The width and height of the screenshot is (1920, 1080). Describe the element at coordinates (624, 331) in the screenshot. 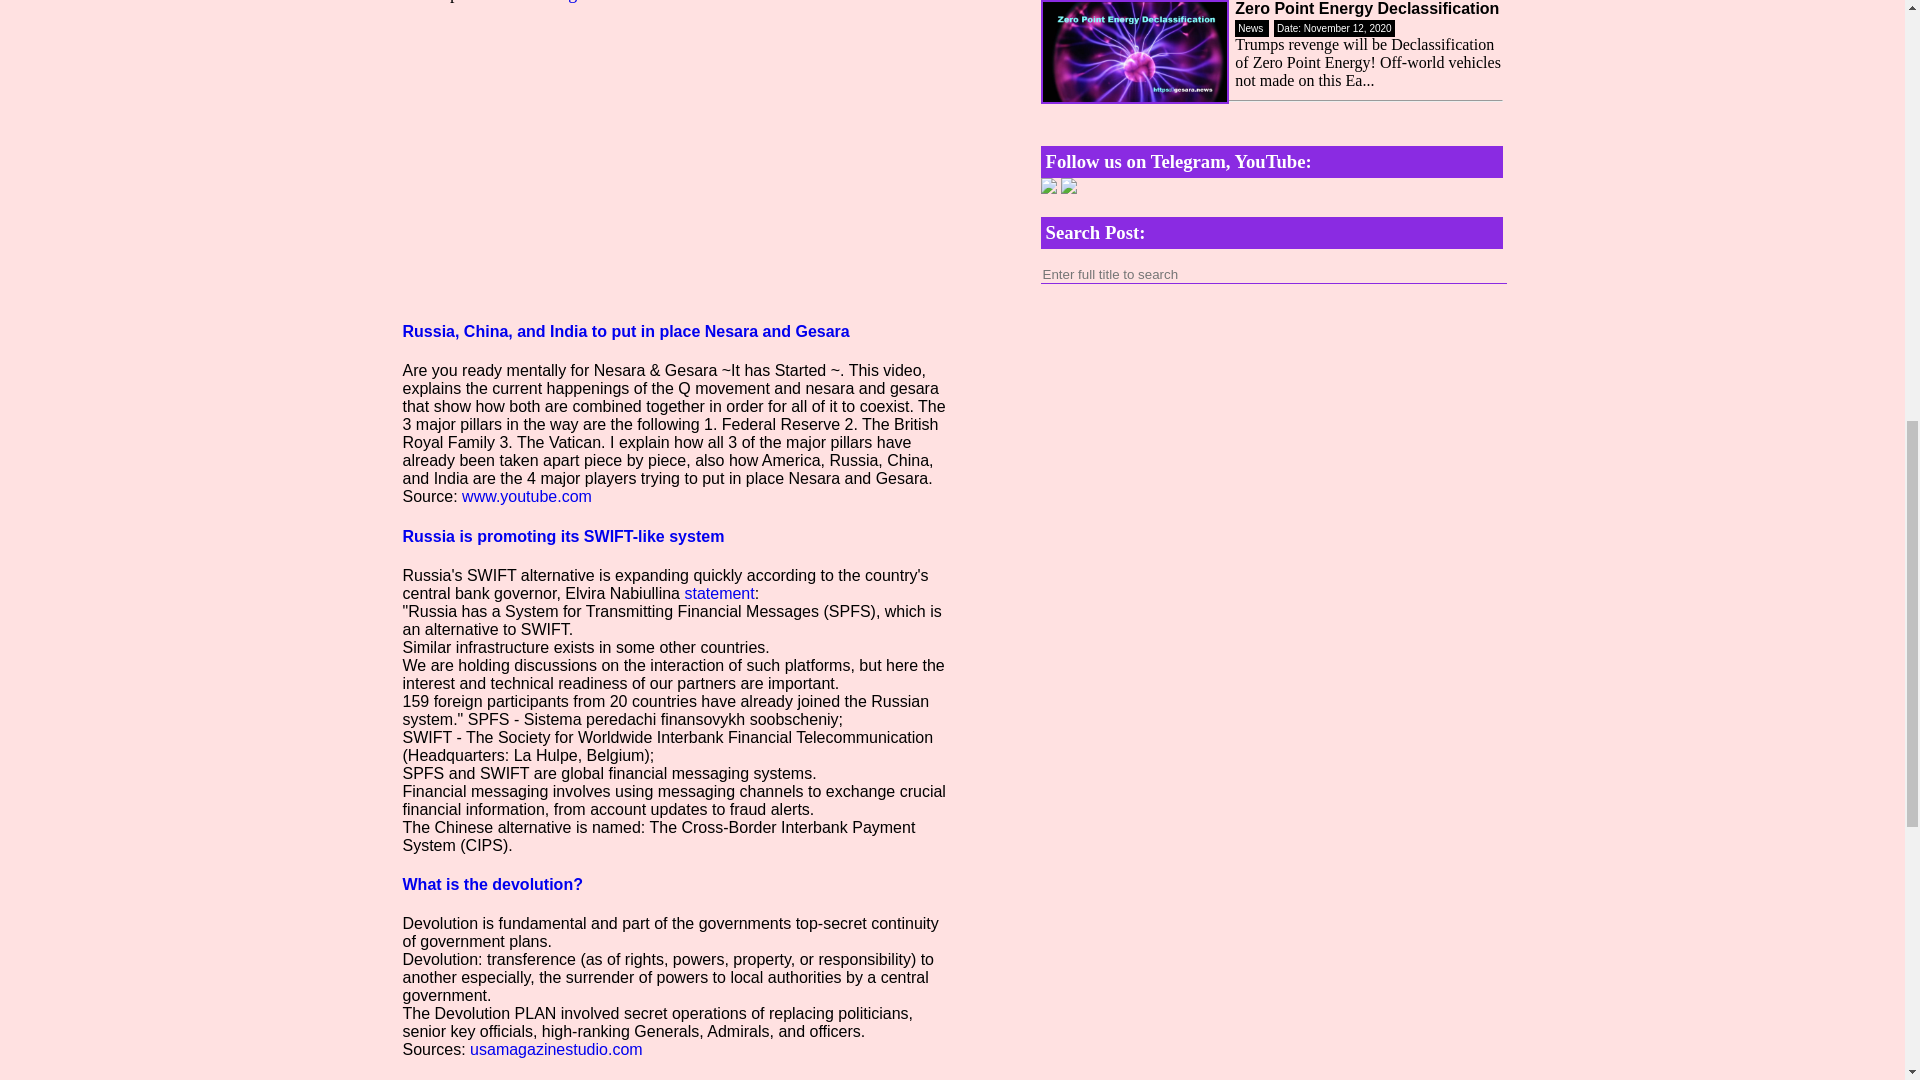

I see `Russia, China, and India to put in place Nesara and Gesara` at that location.